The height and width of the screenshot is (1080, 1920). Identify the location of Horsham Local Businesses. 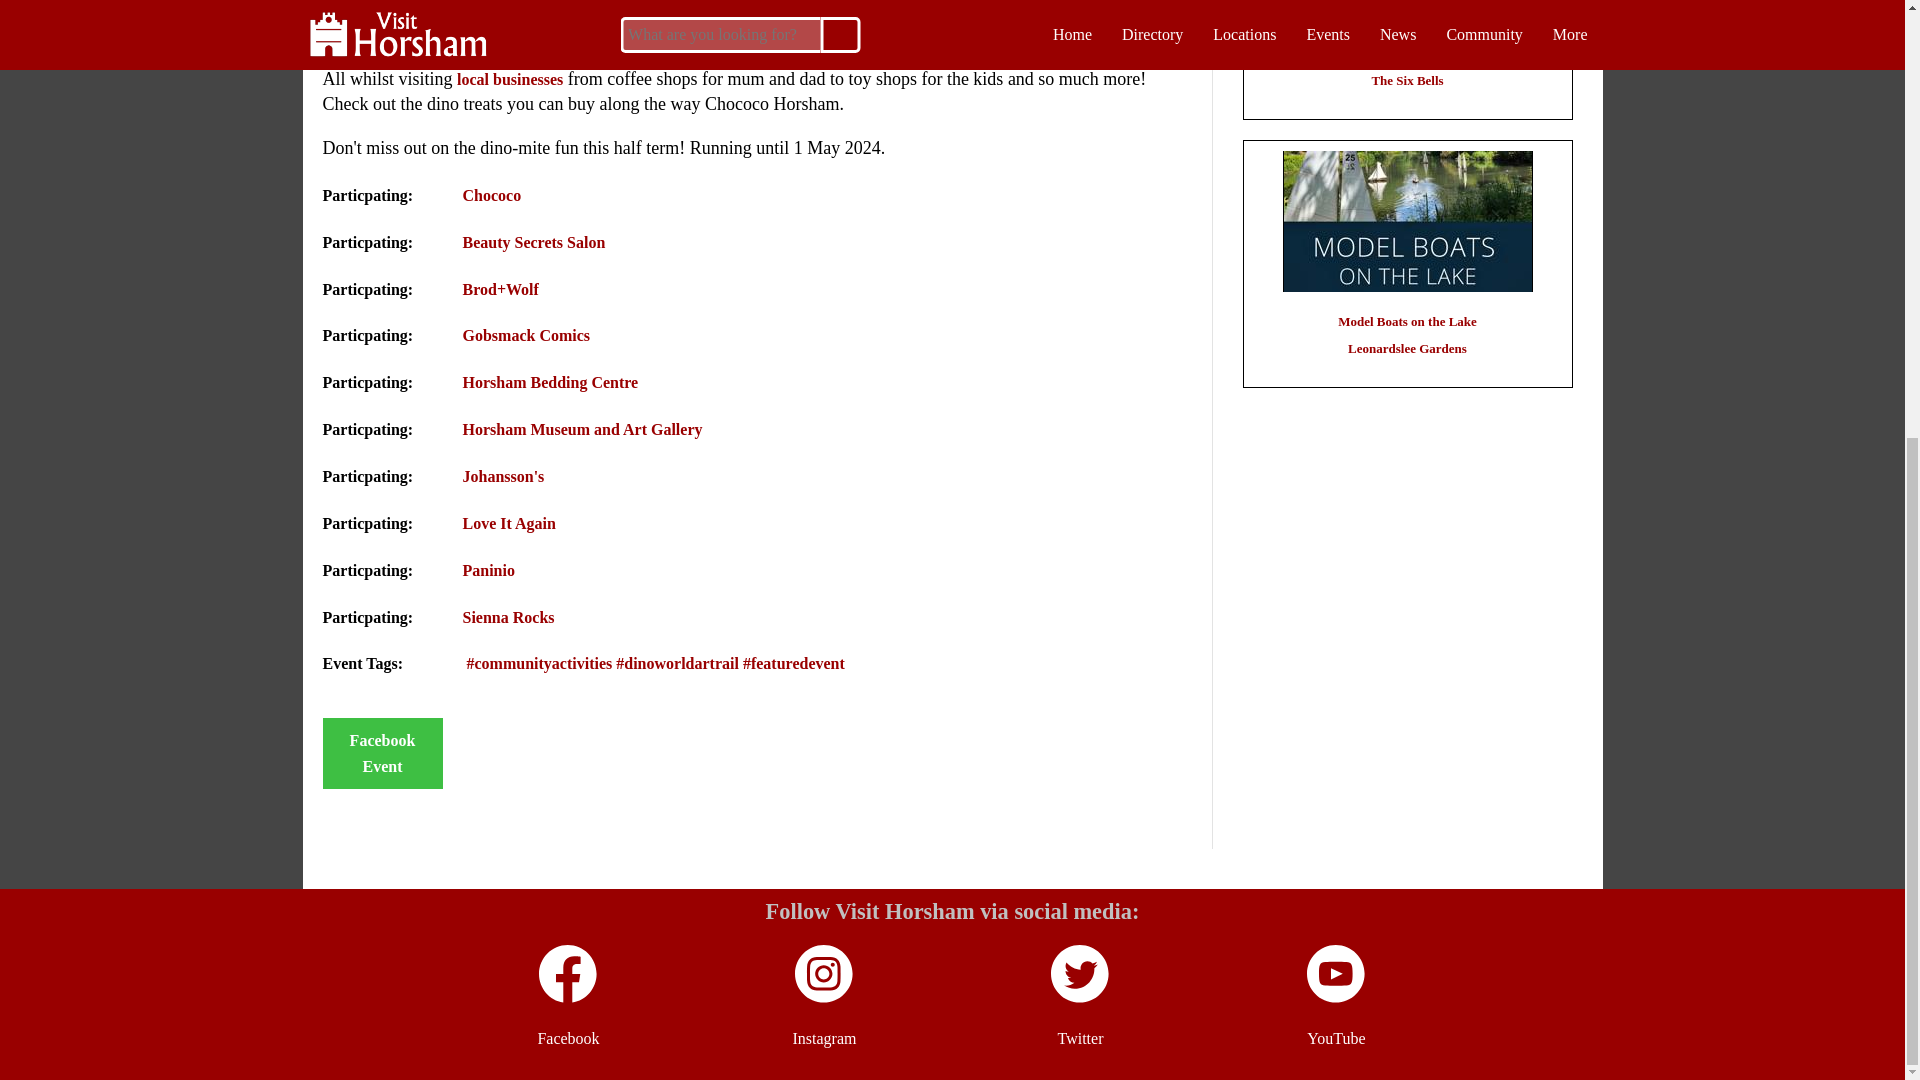
(509, 79).